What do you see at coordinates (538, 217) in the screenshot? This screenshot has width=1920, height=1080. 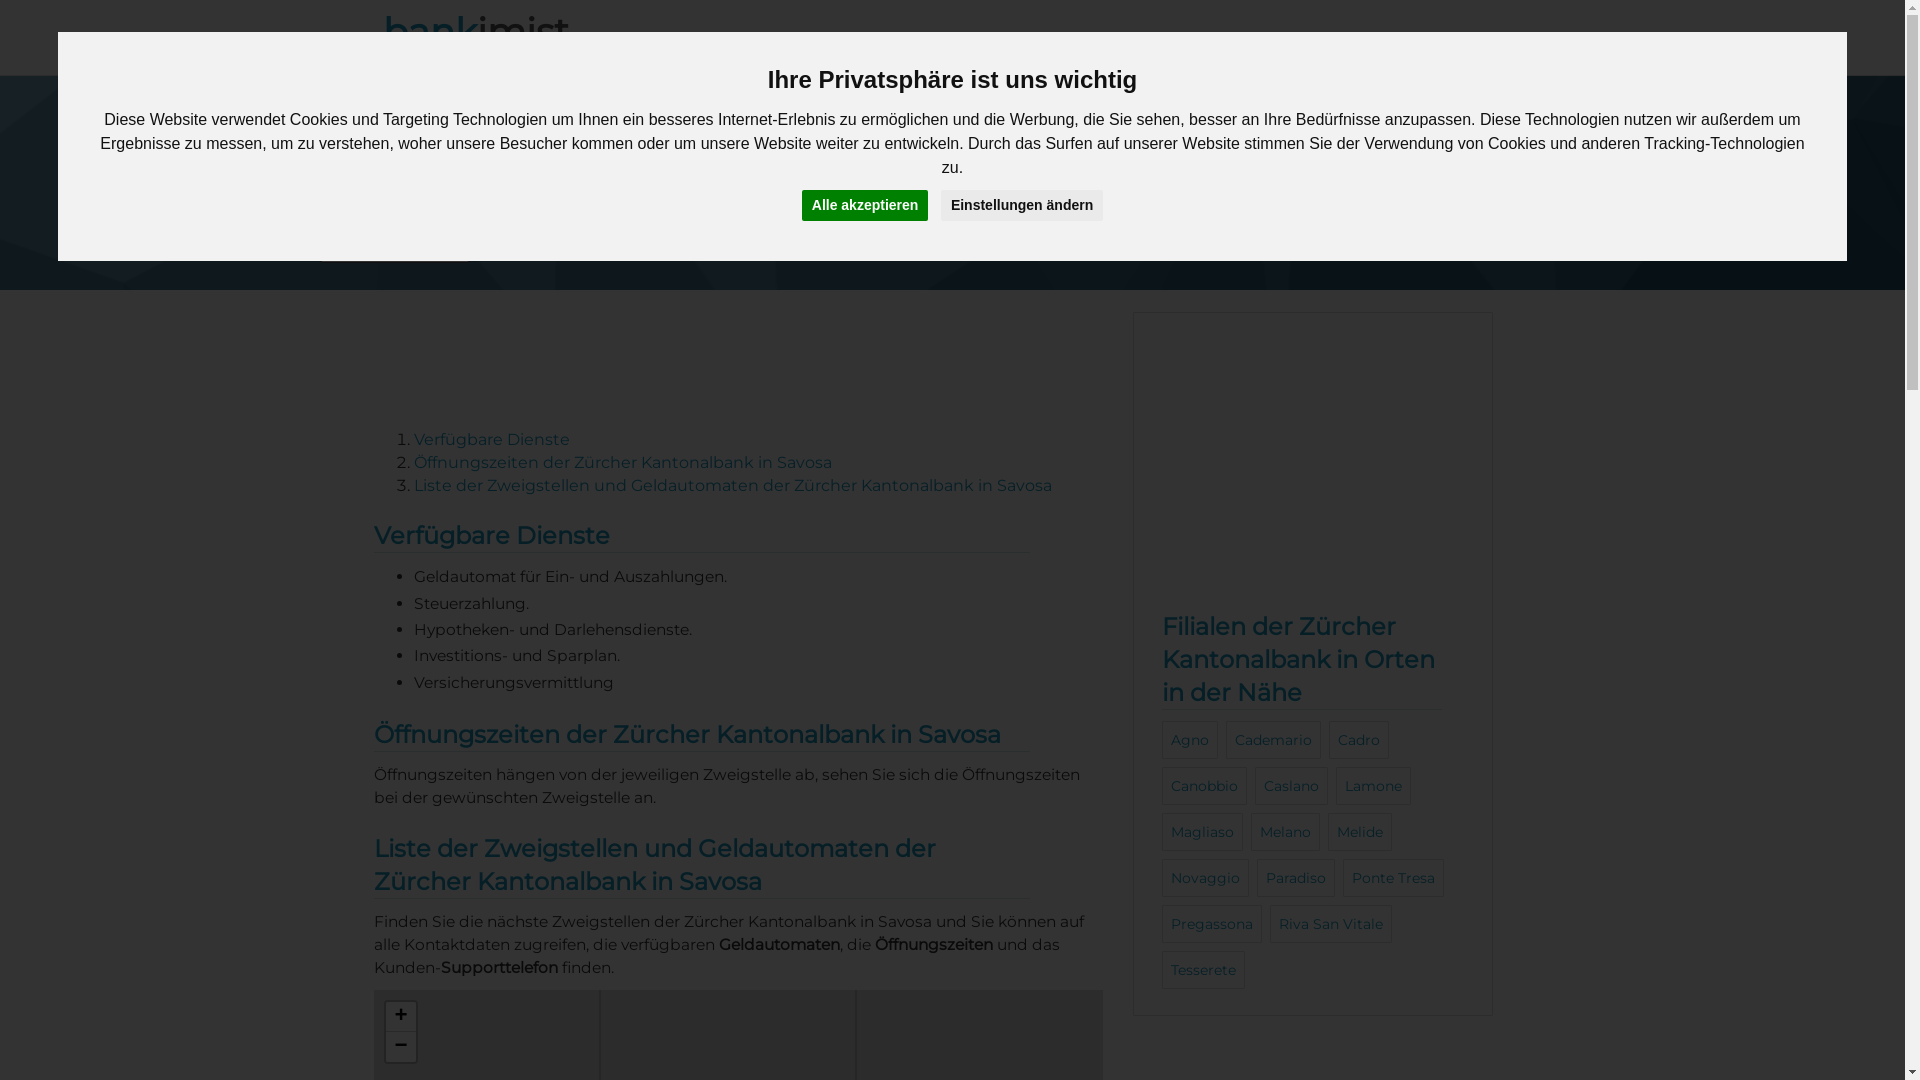 I see `Startseite` at bounding box center [538, 217].